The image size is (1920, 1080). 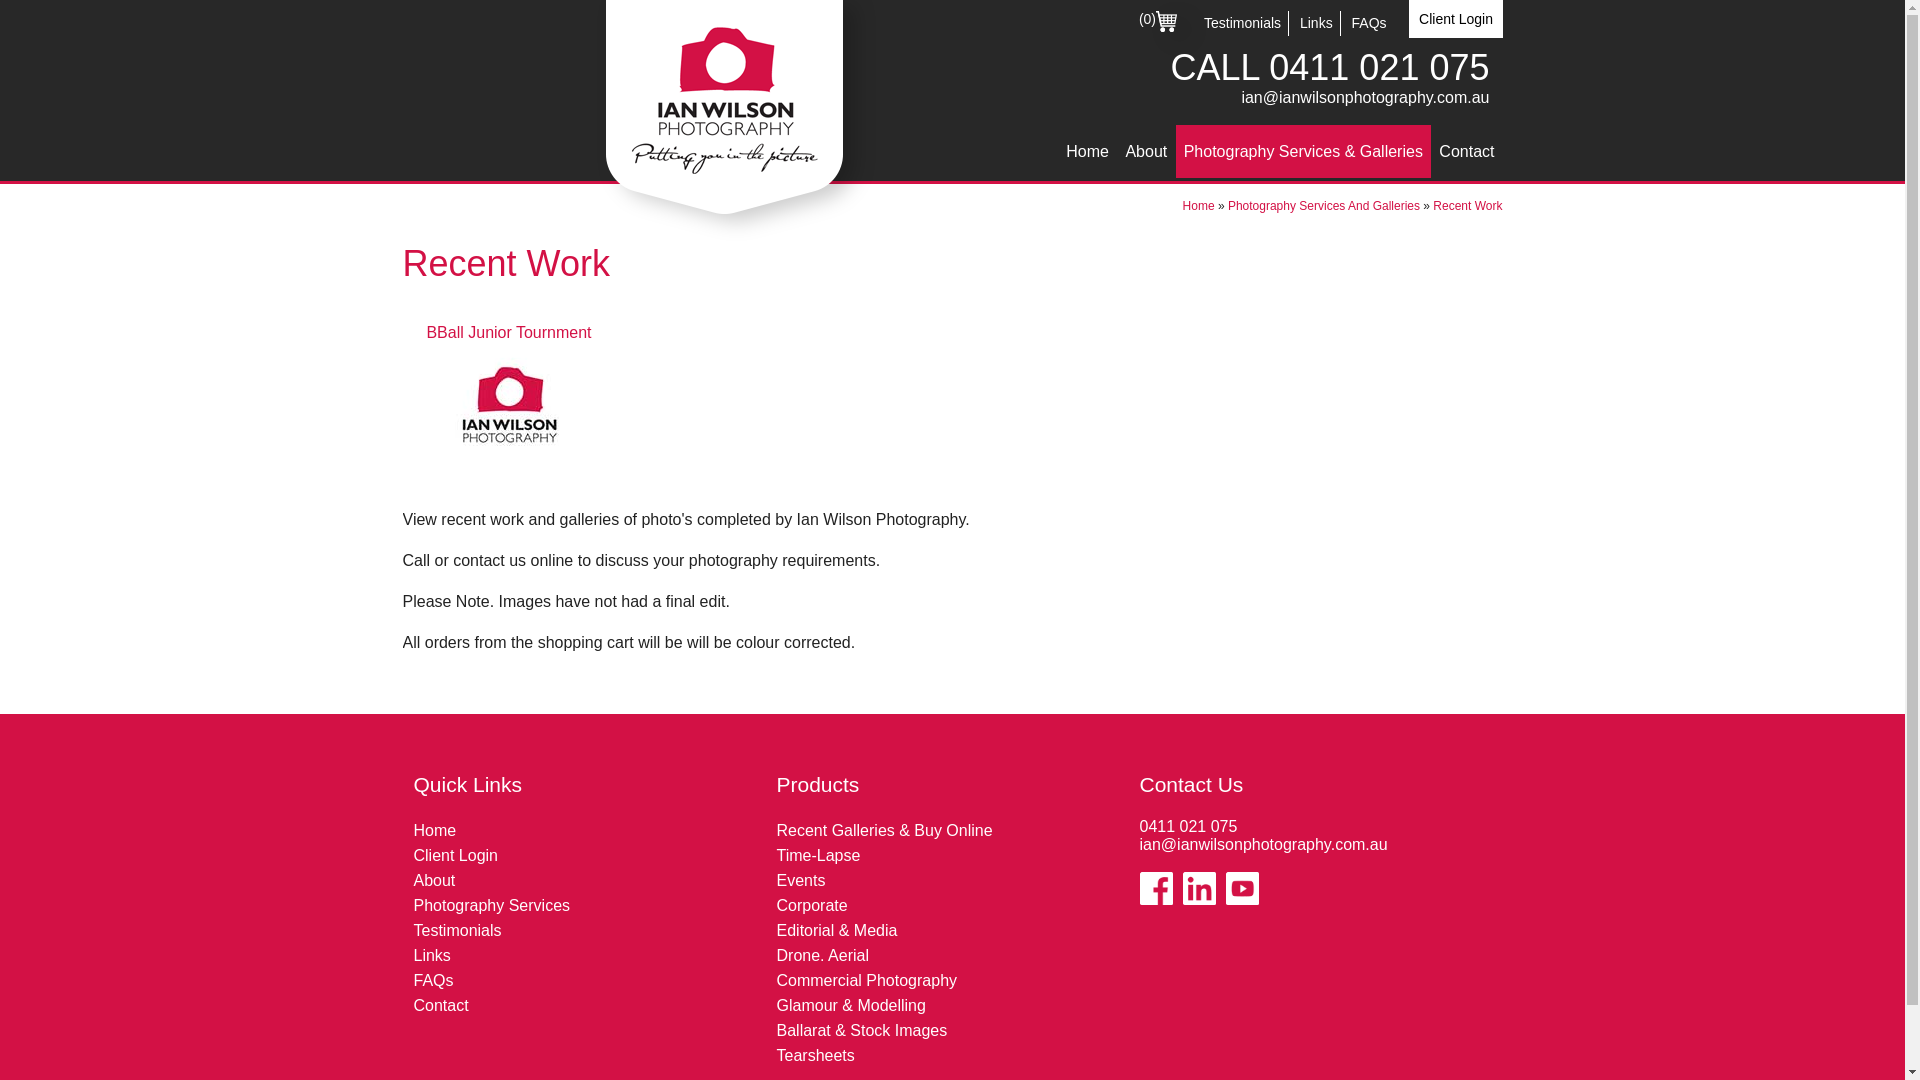 What do you see at coordinates (1468, 206) in the screenshot?
I see `Recent Work` at bounding box center [1468, 206].